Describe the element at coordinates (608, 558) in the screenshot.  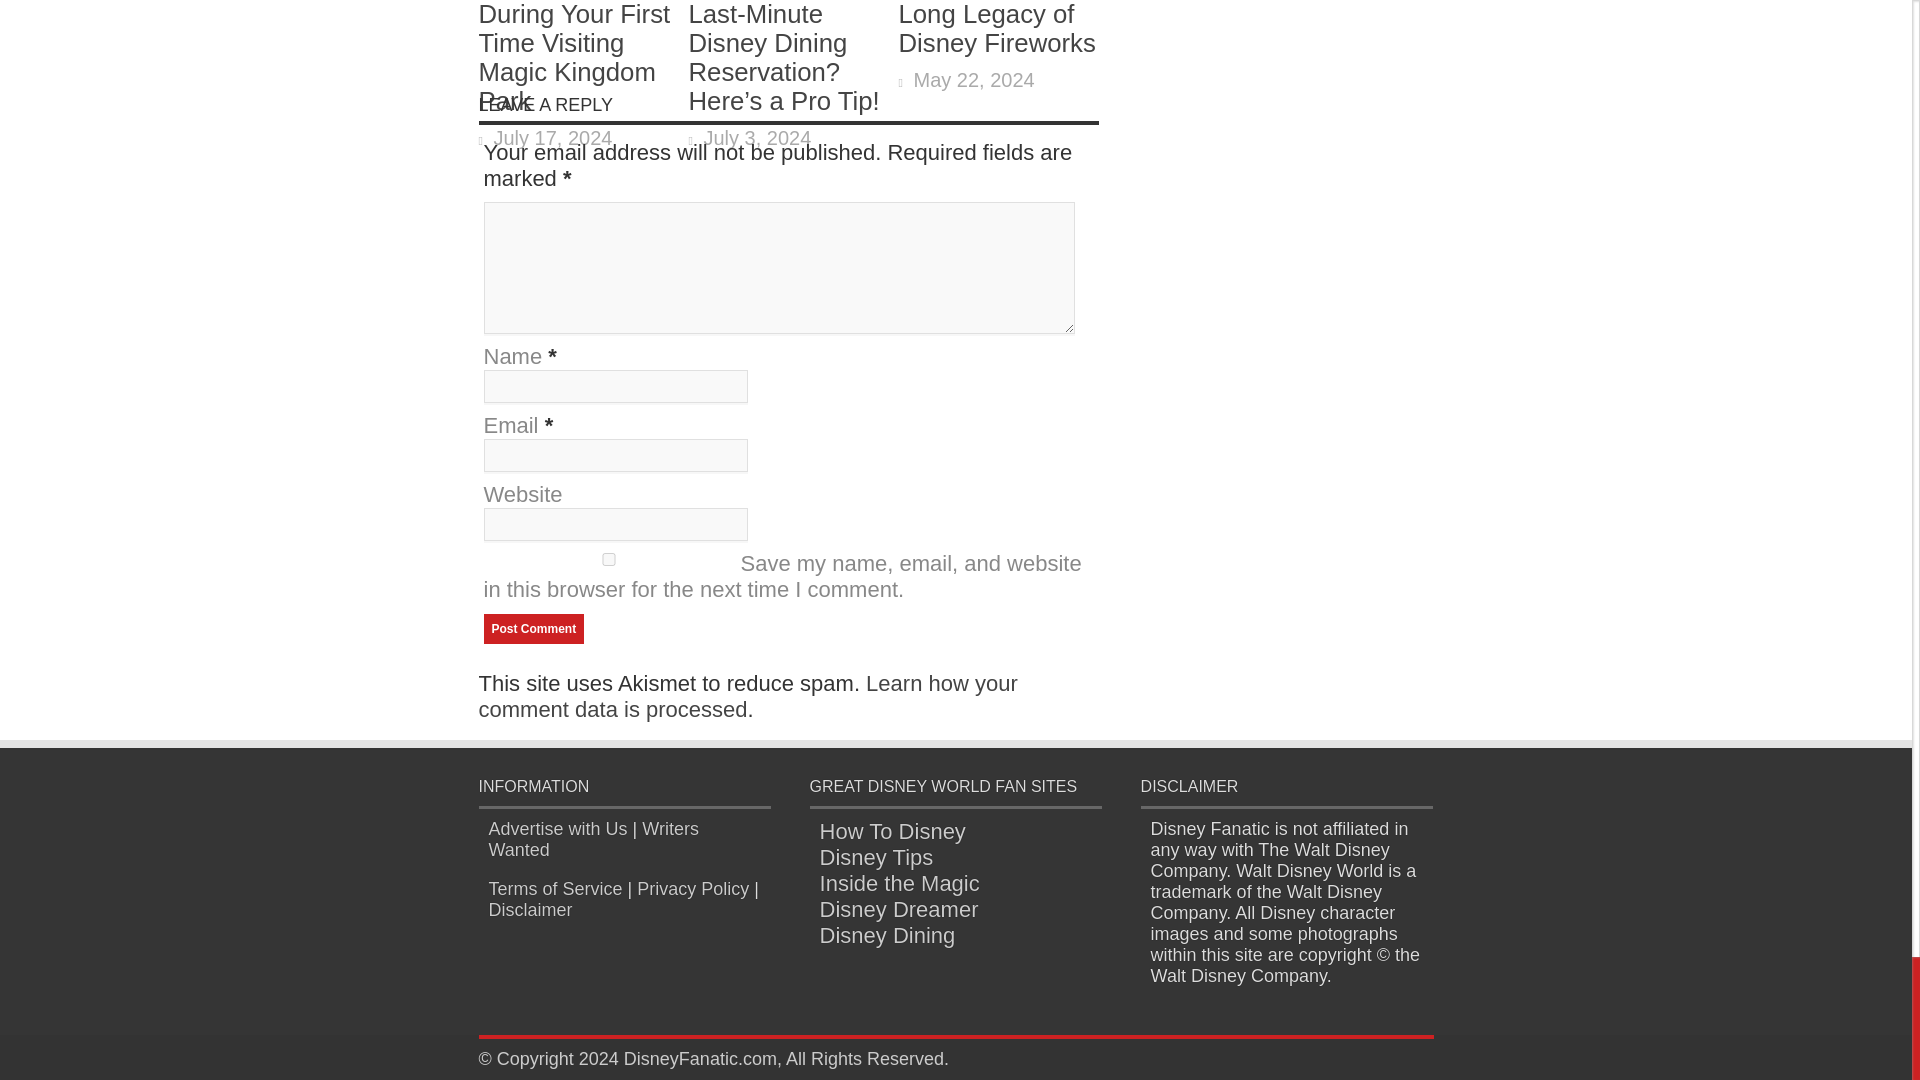
I see `yes` at that location.